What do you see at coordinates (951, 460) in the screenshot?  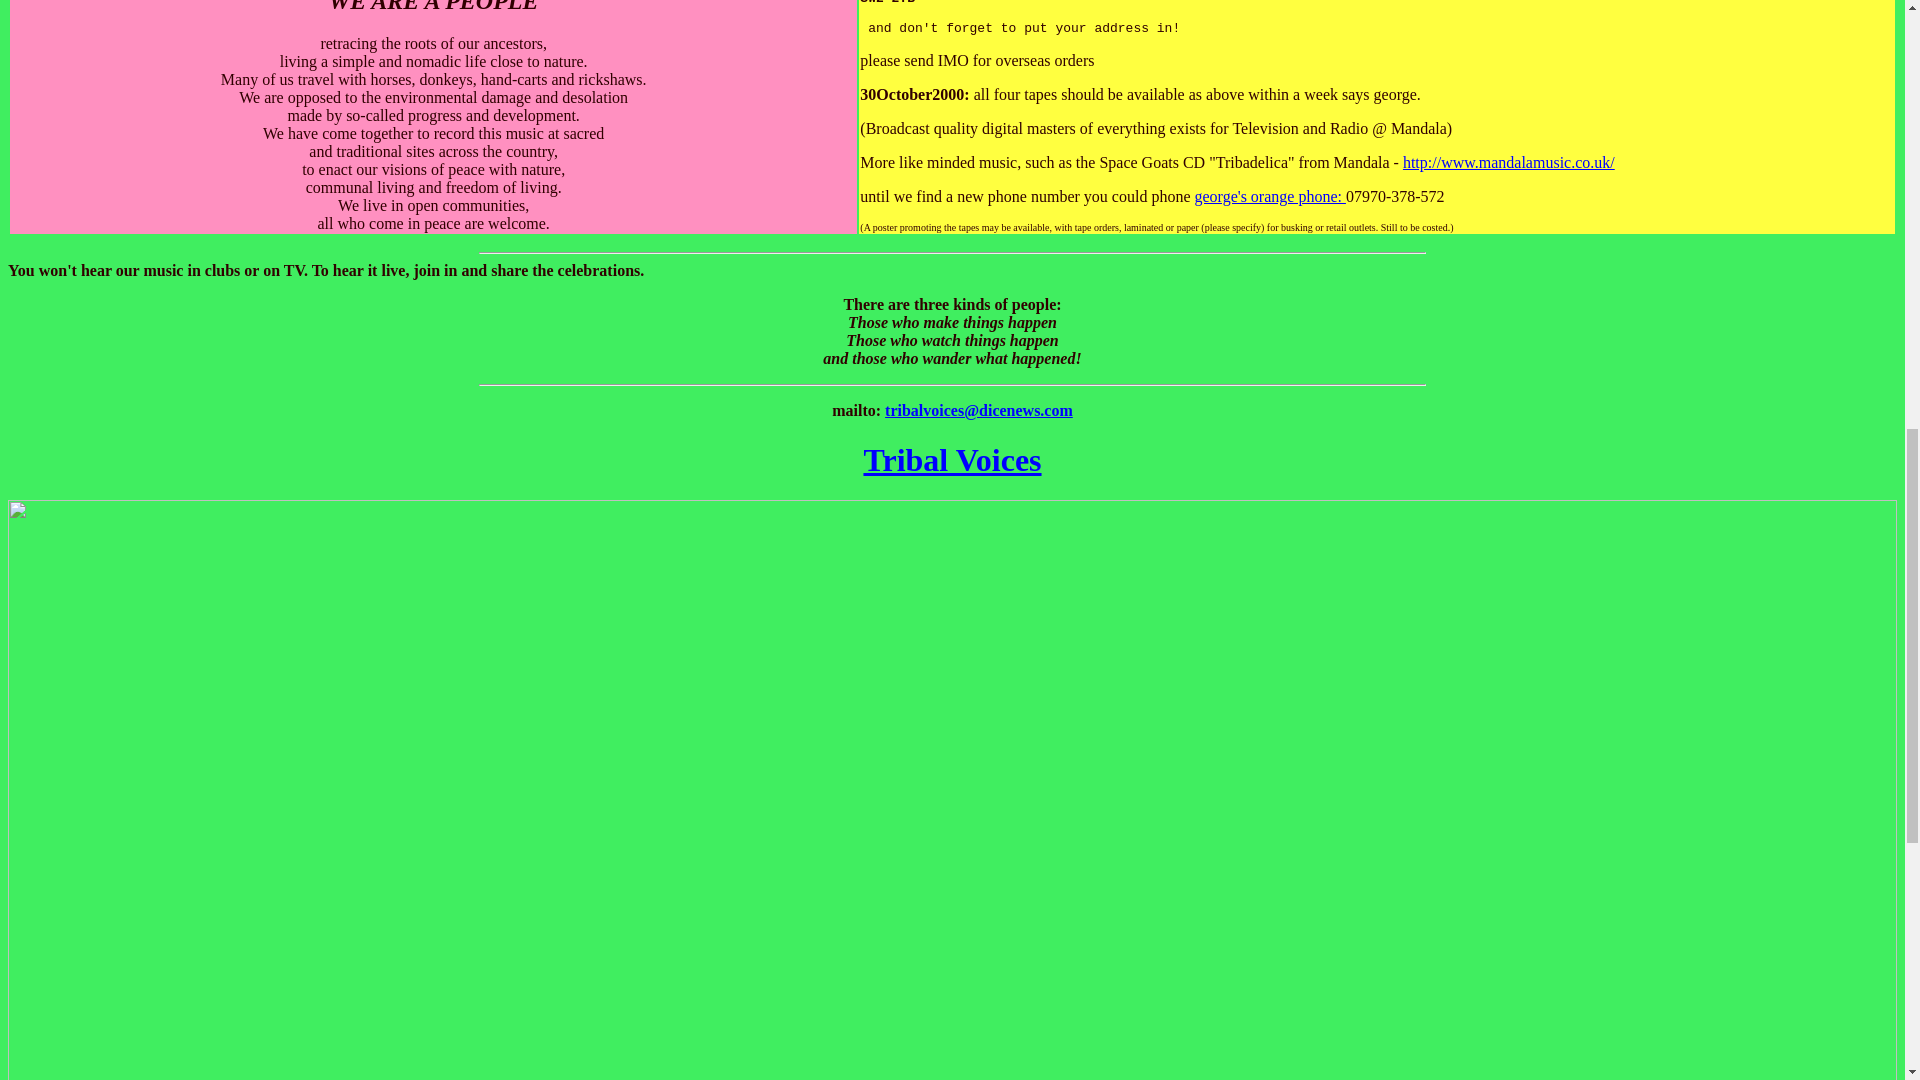 I see `Tribal Voices` at bounding box center [951, 460].